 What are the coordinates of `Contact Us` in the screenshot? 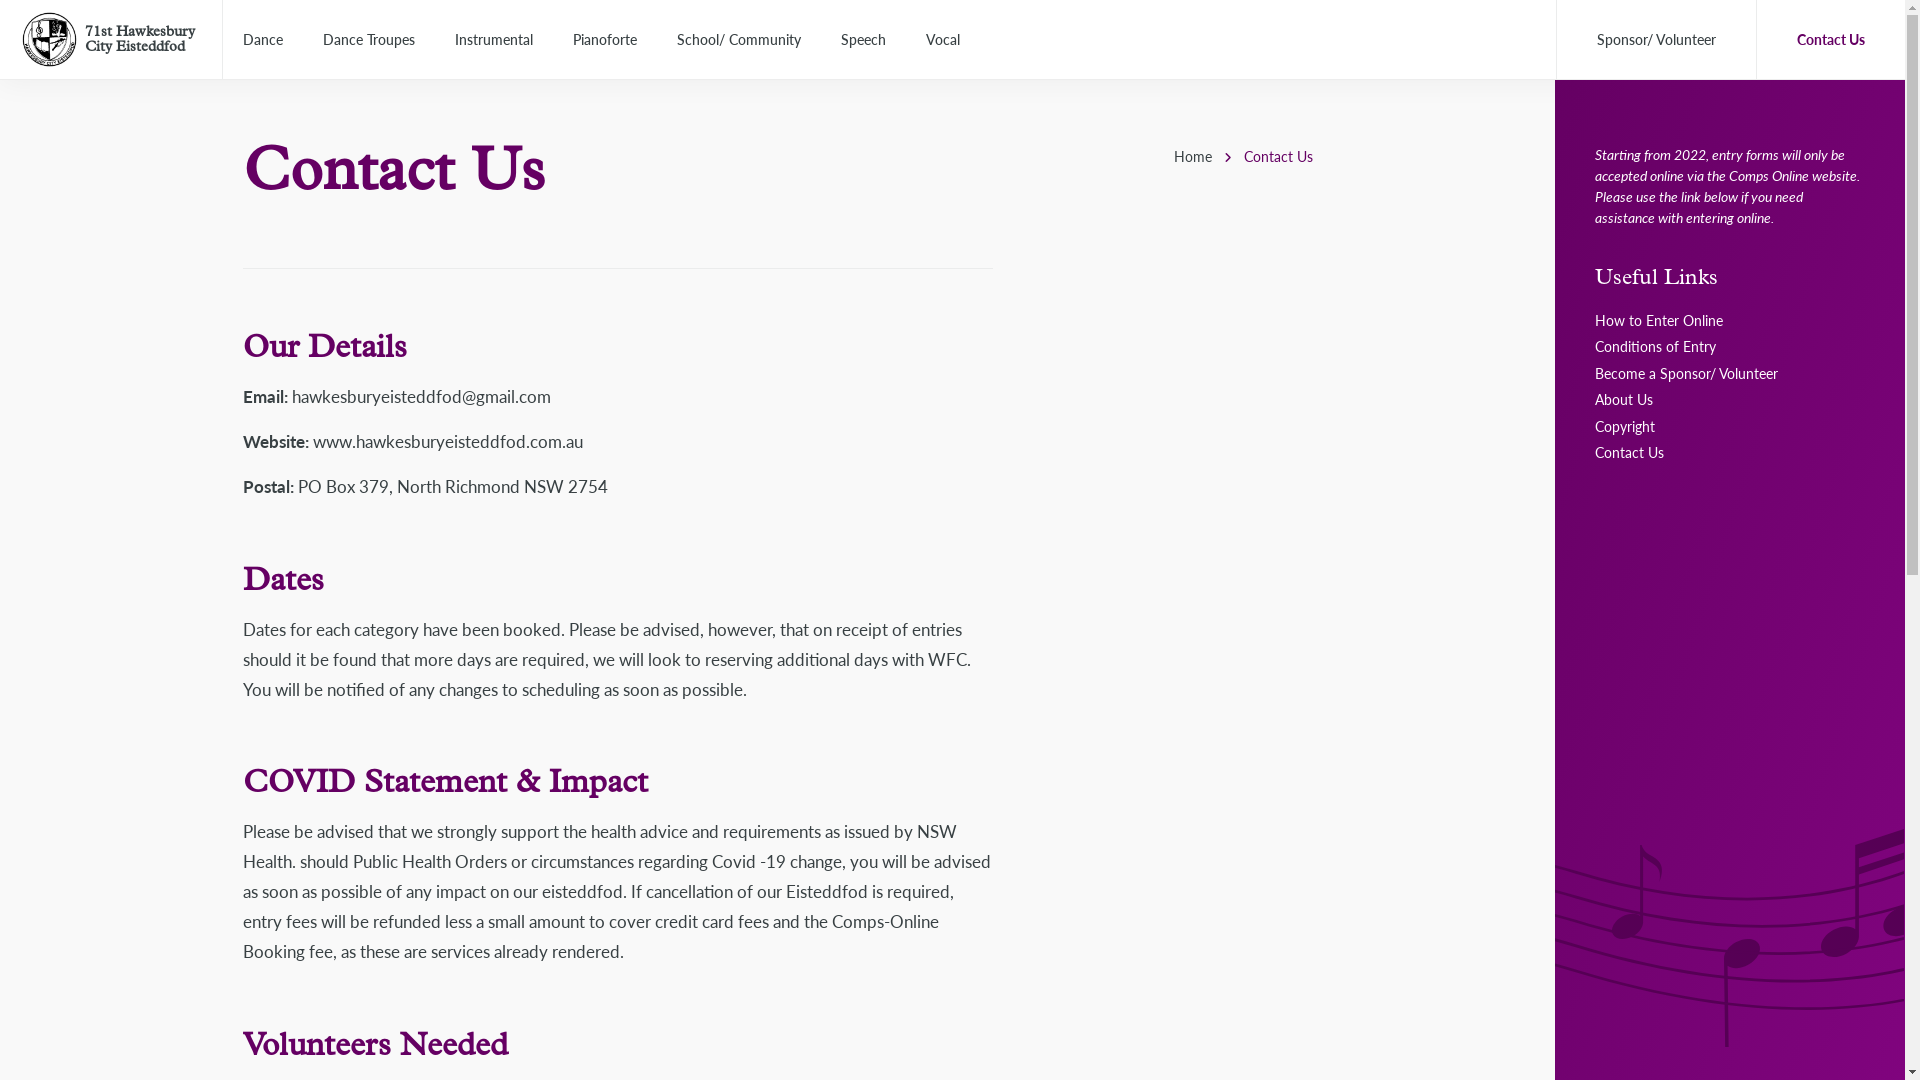 It's located at (1831, 40).